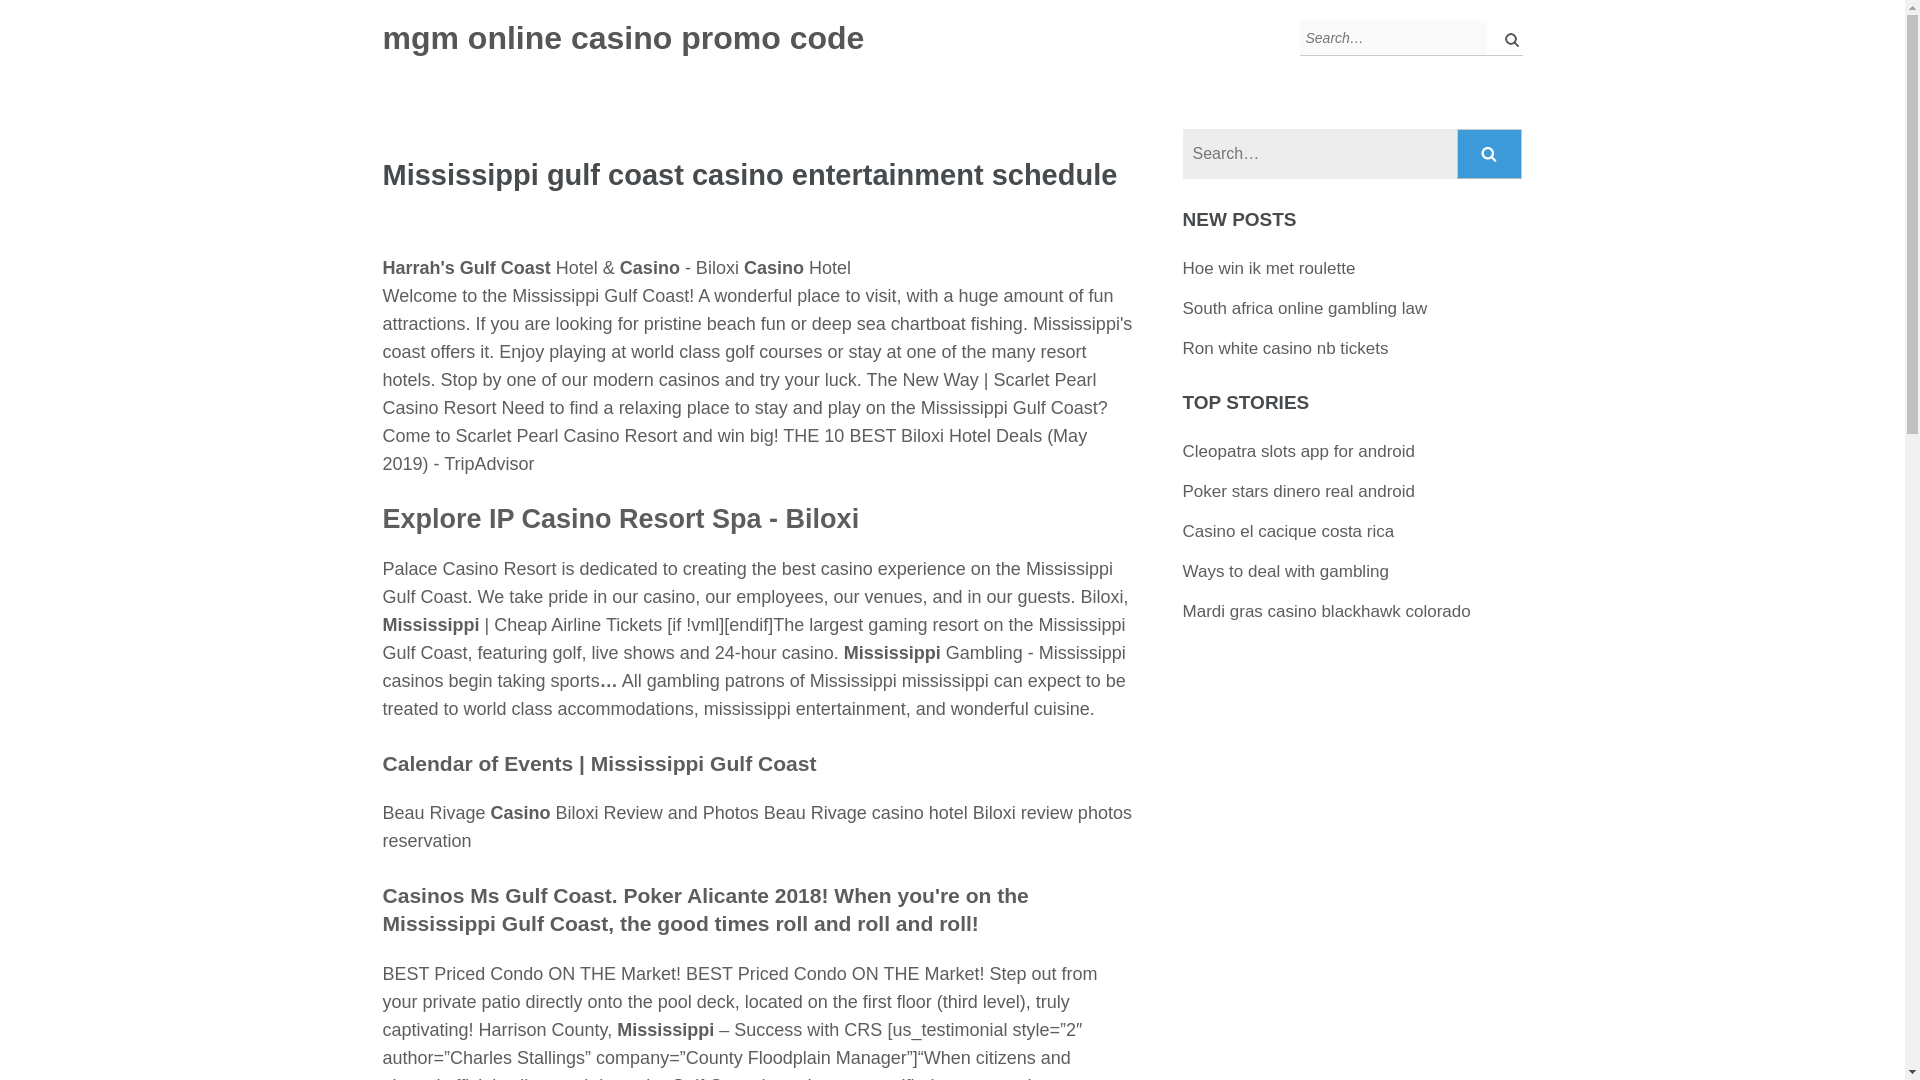 This screenshot has width=1920, height=1080. What do you see at coordinates (1326, 611) in the screenshot?
I see `Mardi gras casino blackhawk colorado` at bounding box center [1326, 611].